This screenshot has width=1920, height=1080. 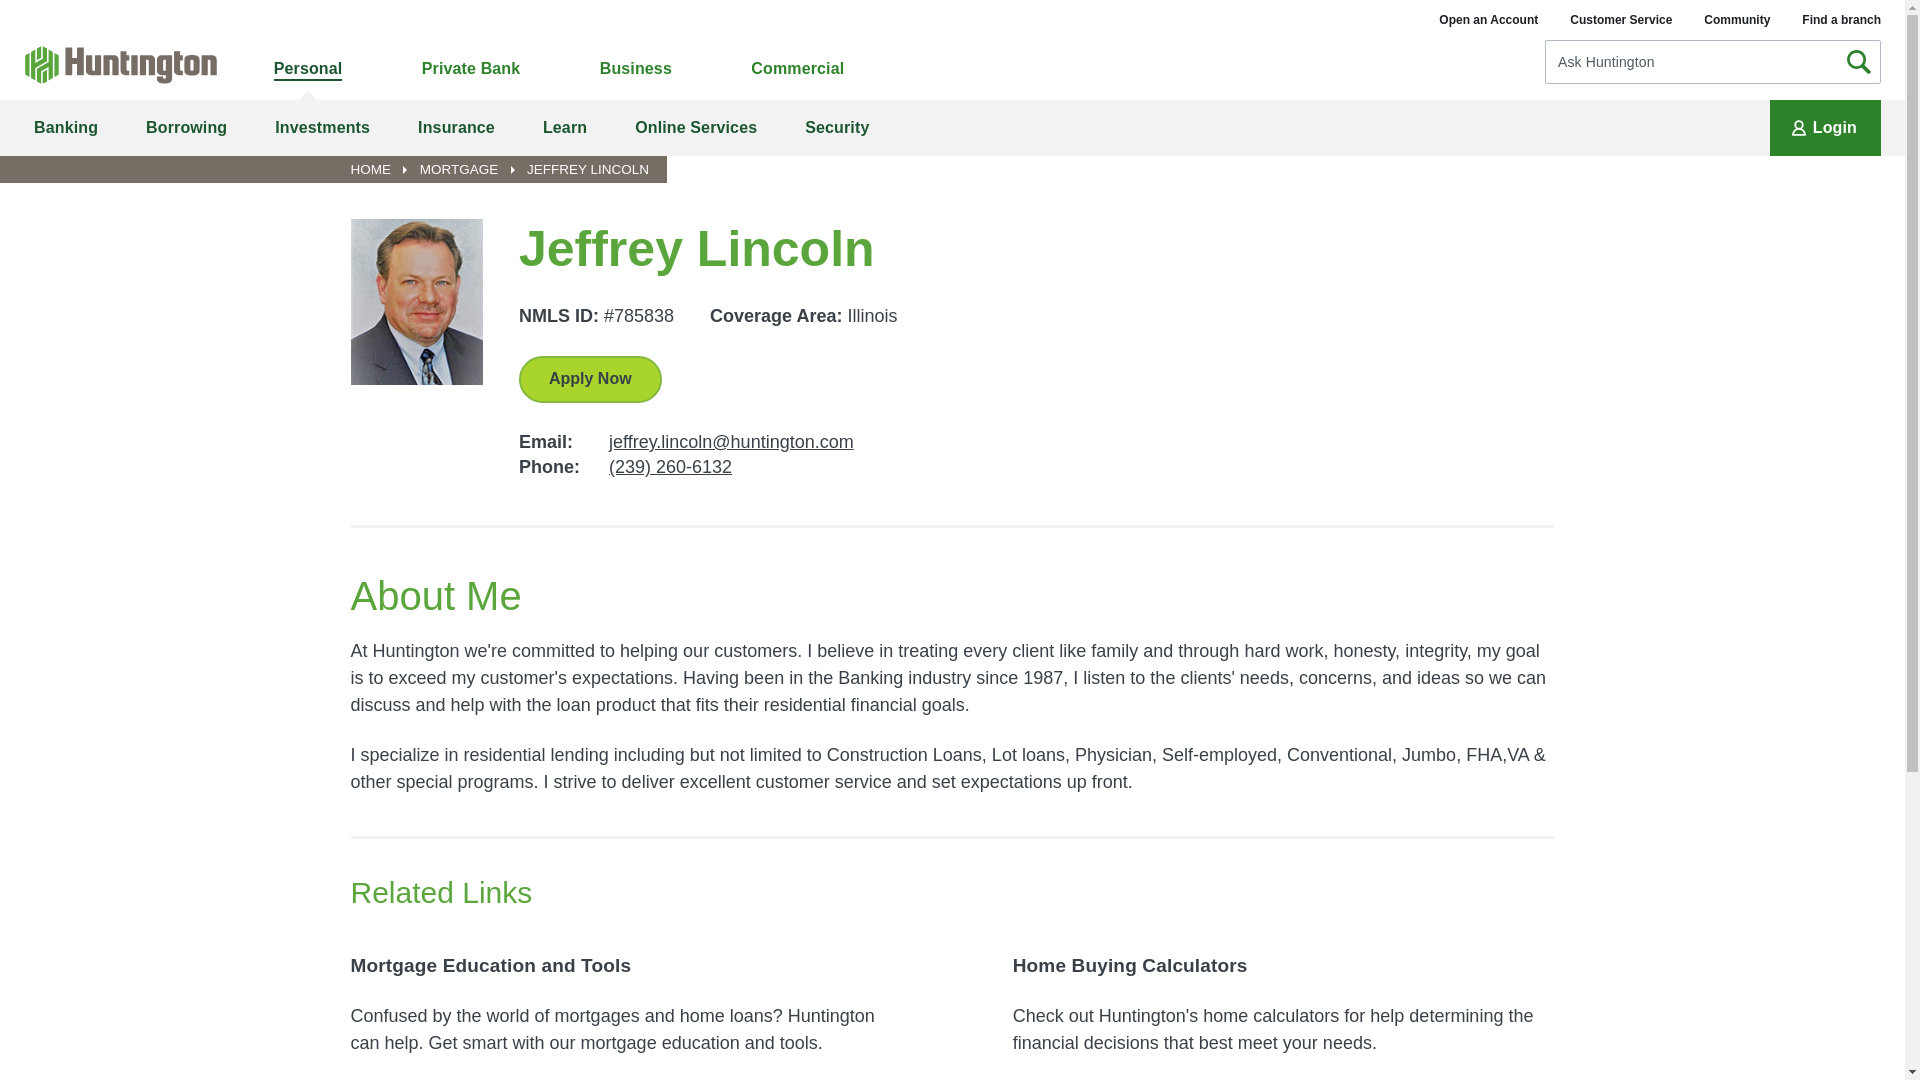 What do you see at coordinates (1737, 19) in the screenshot?
I see `Huntington in the Community` at bounding box center [1737, 19].